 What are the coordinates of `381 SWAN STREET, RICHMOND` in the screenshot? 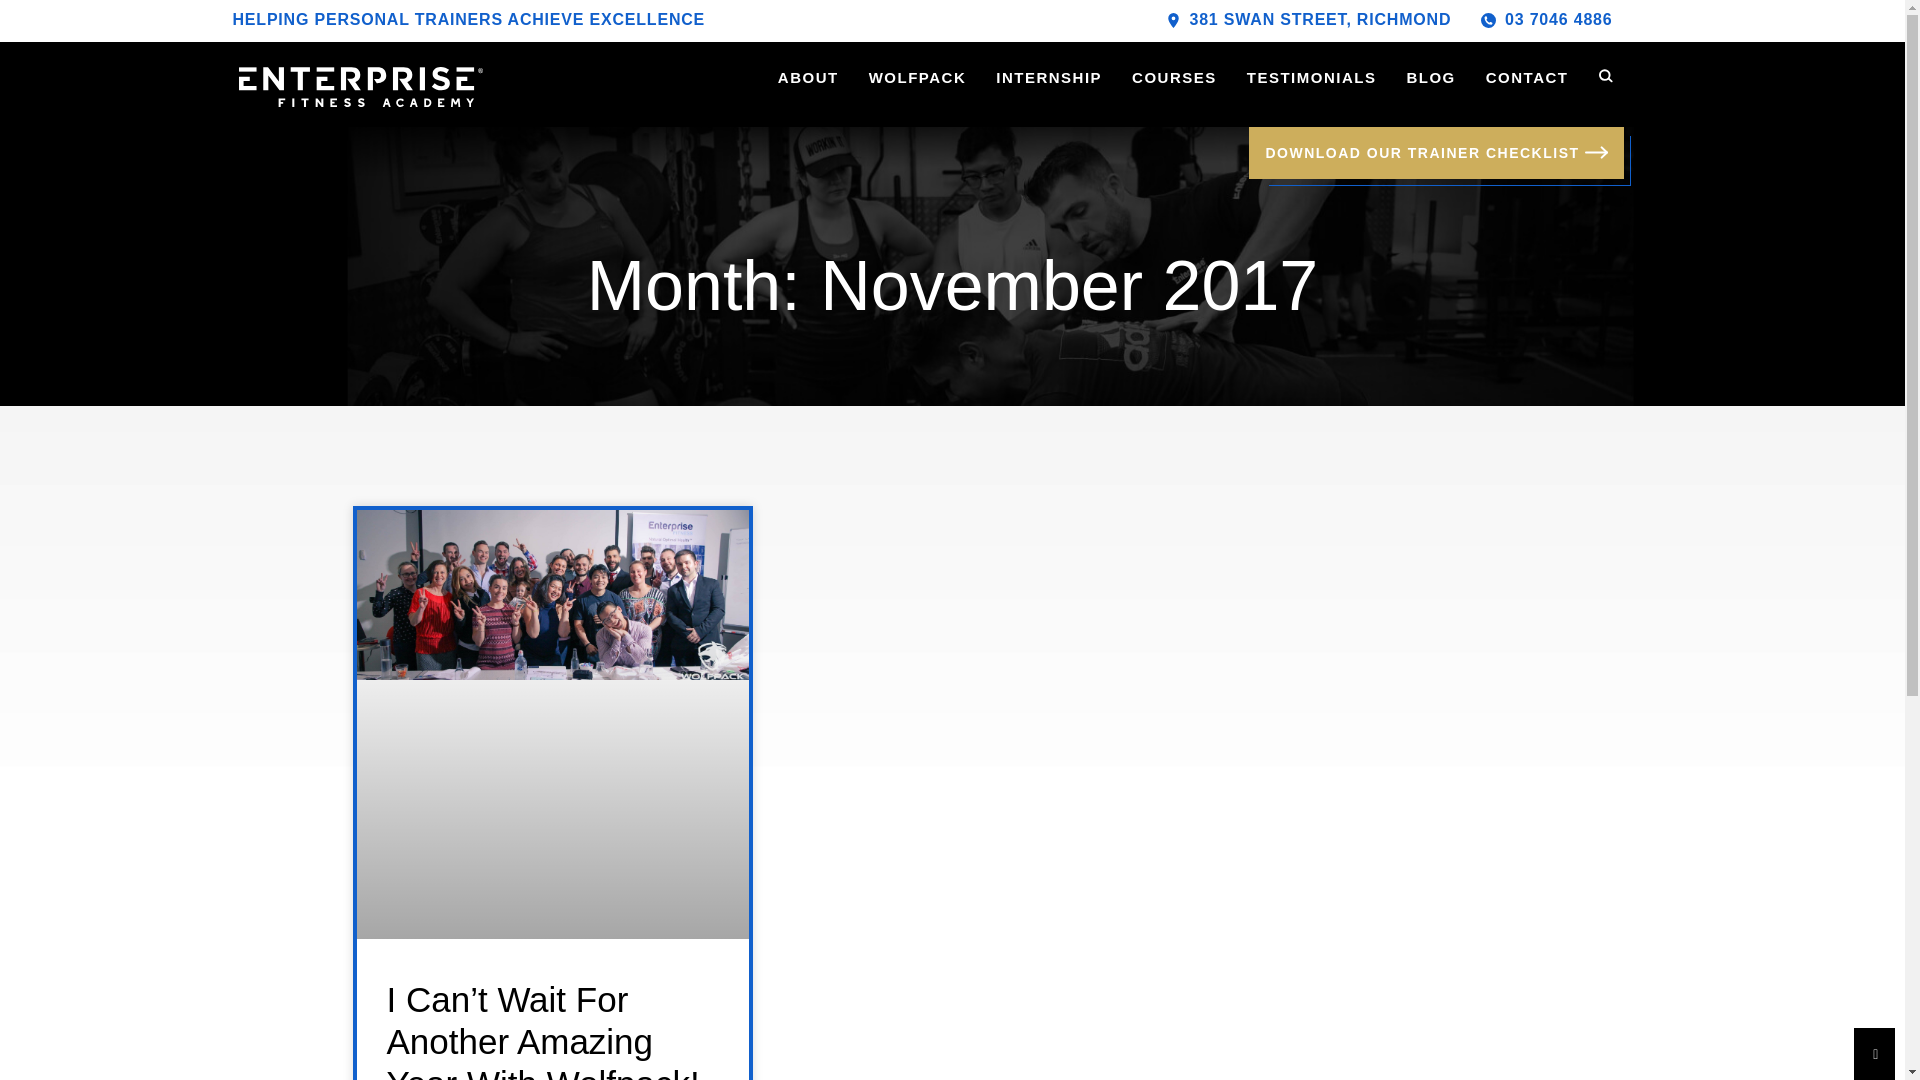 It's located at (1308, 20).